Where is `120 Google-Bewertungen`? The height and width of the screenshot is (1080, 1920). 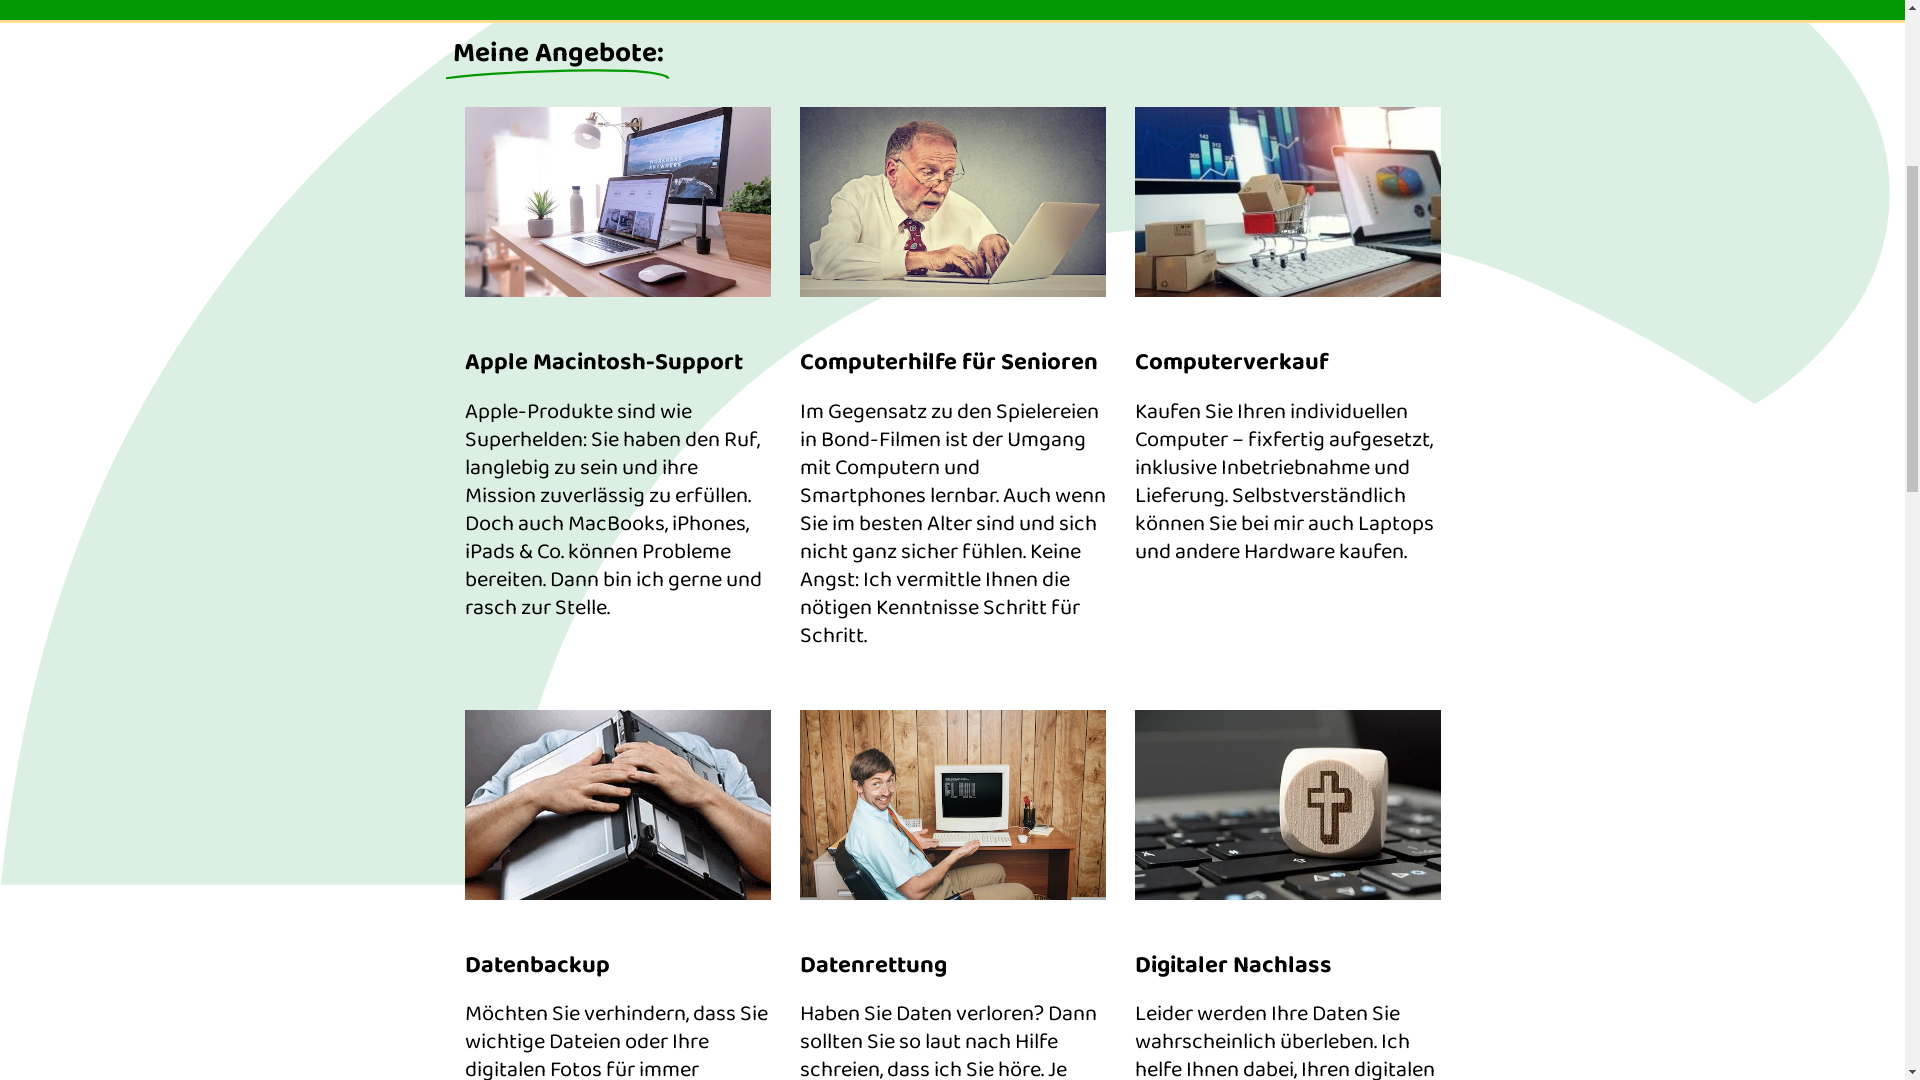 120 Google-Bewertungen is located at coordinates (1344, 94).